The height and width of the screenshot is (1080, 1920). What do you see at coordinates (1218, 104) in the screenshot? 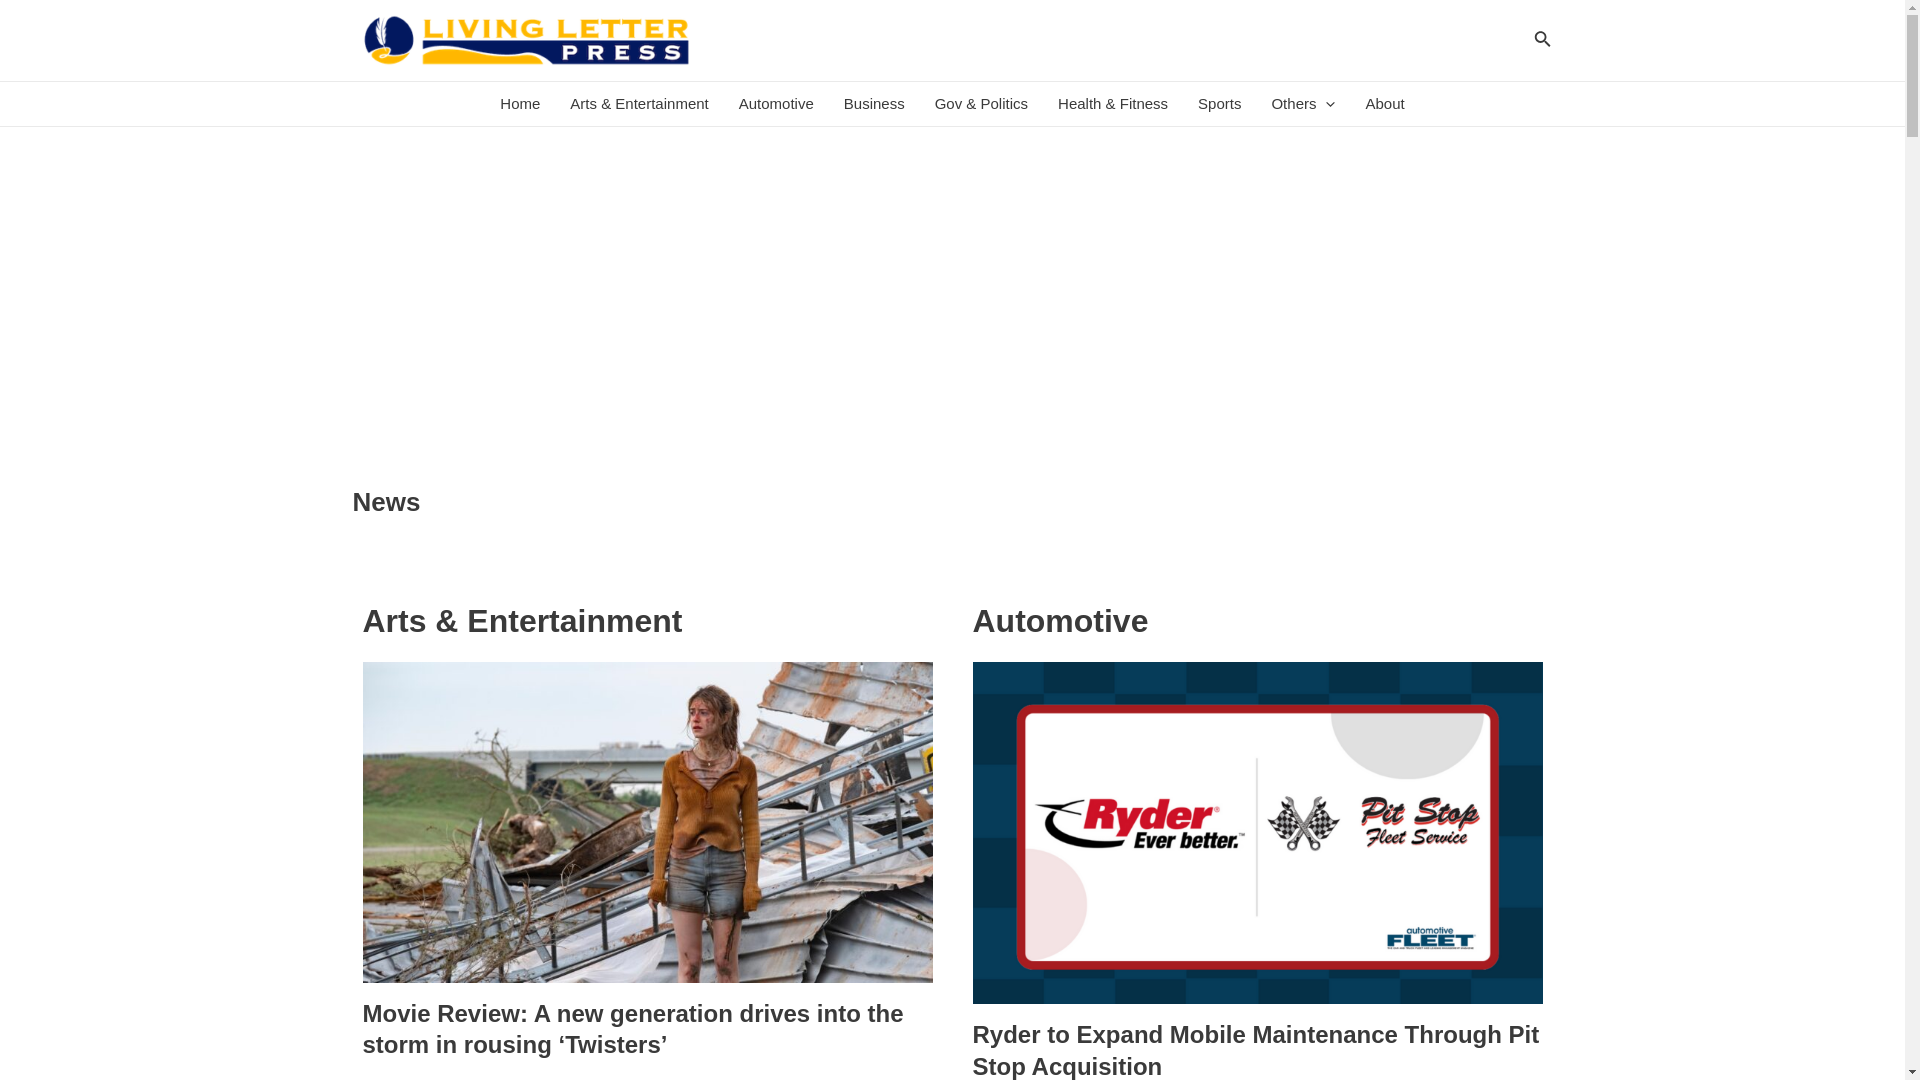
I see `Sports` at bounding box center [1218, 104].